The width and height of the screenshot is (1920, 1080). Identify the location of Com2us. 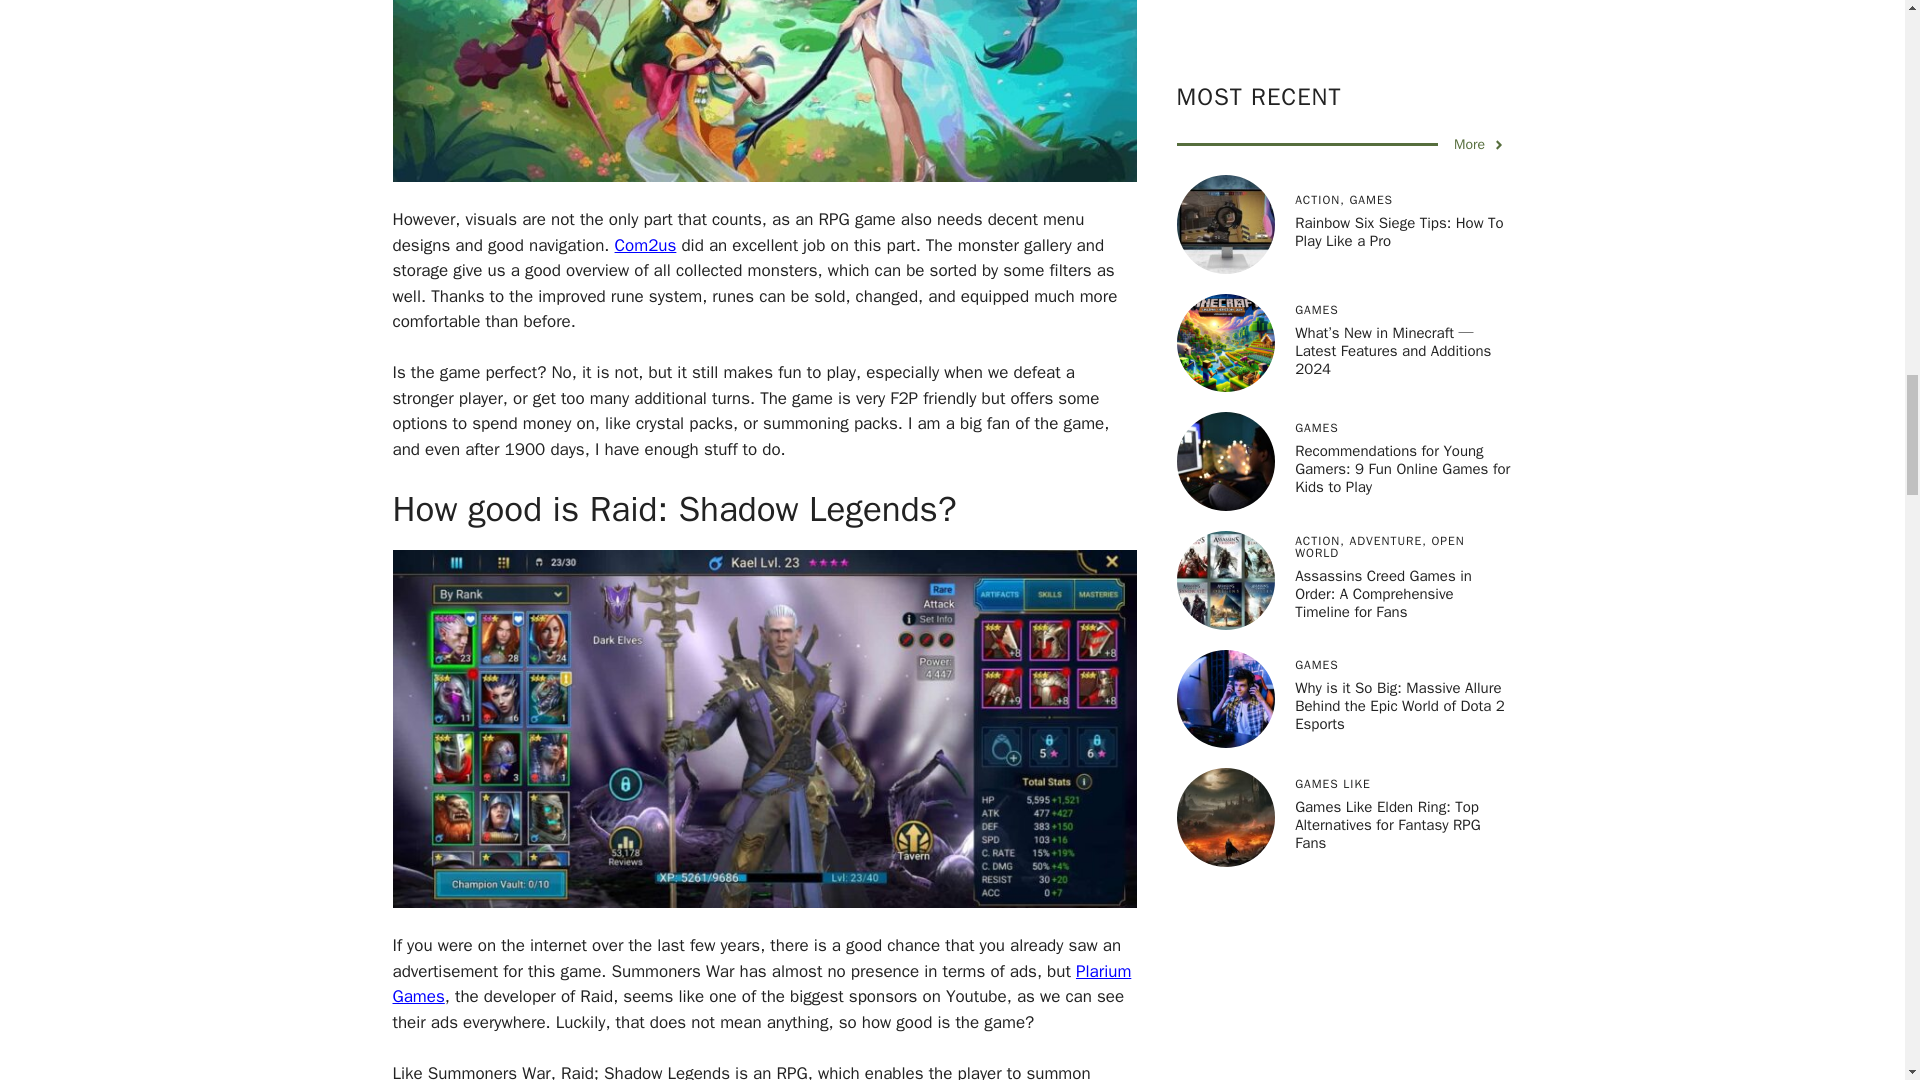
(646, 245).